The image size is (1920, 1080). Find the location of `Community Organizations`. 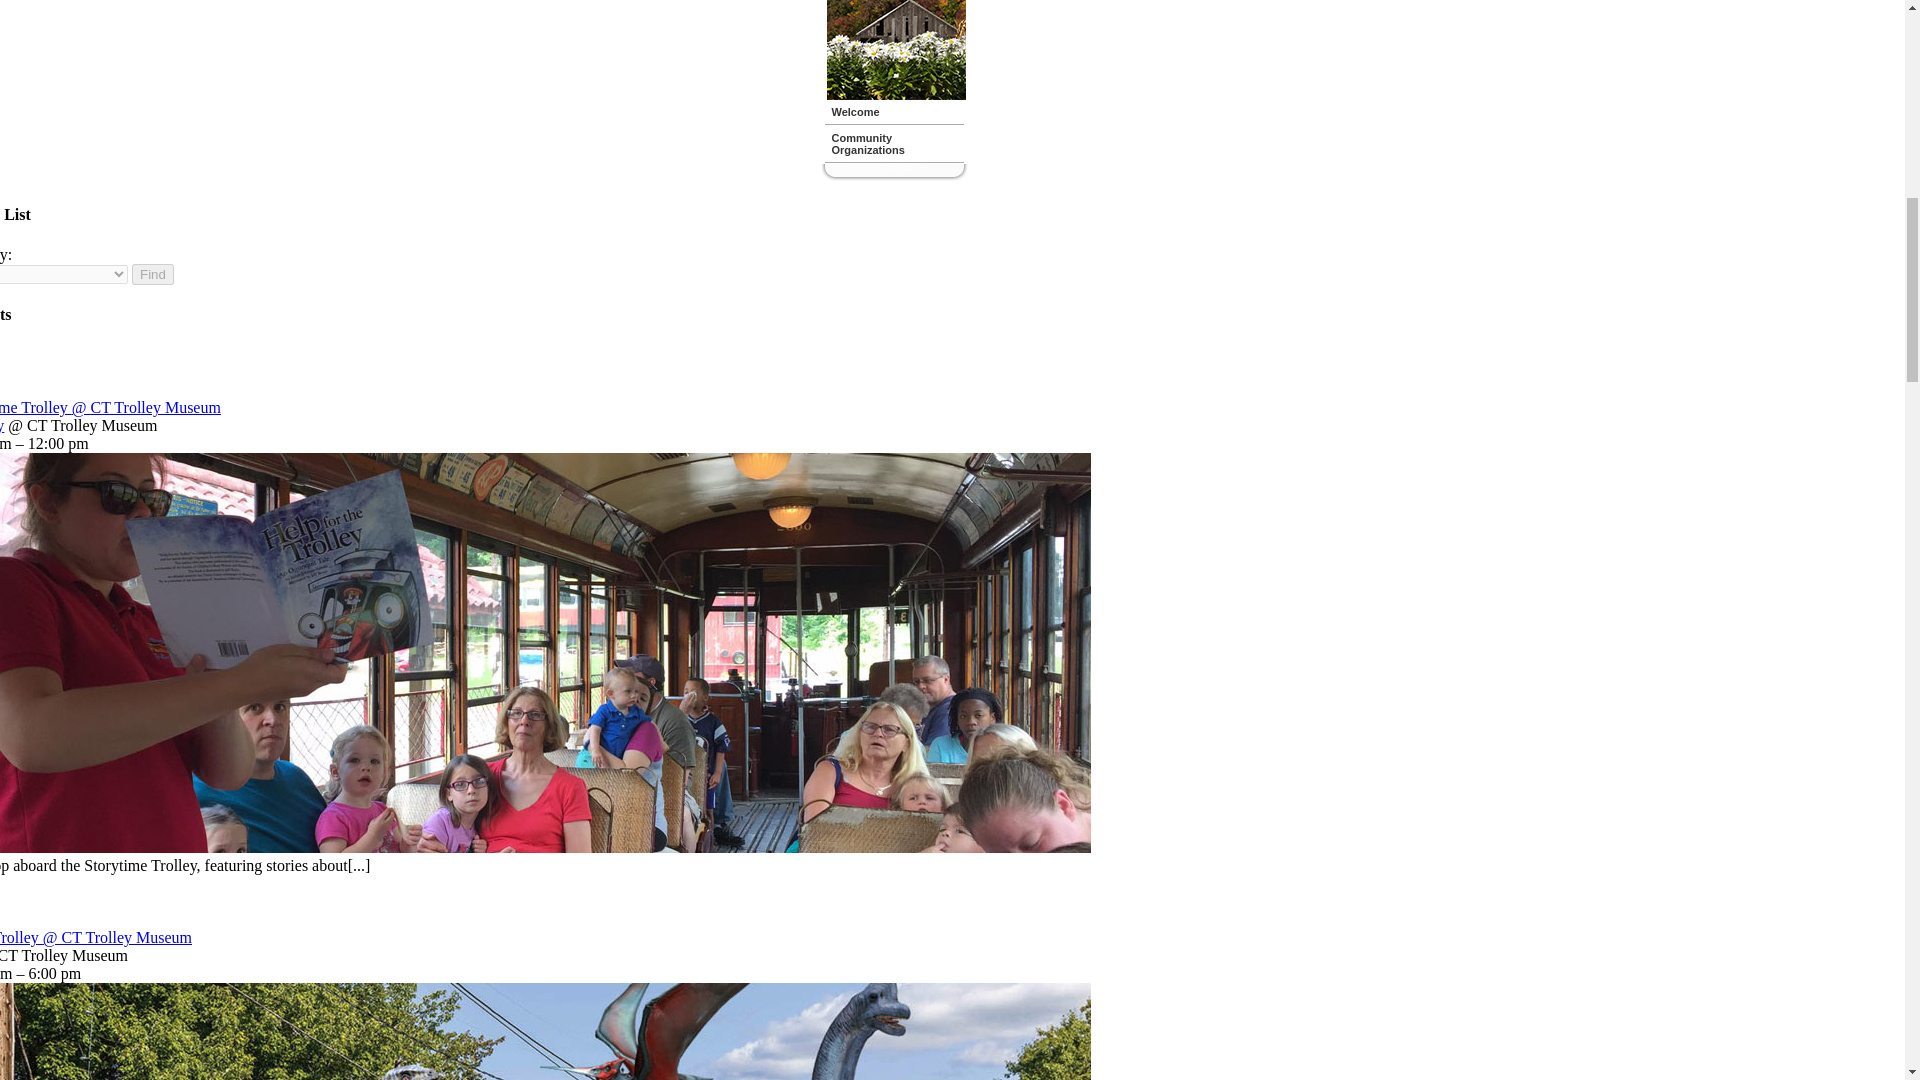

Community Organizations is located at coordinates (893, 145).